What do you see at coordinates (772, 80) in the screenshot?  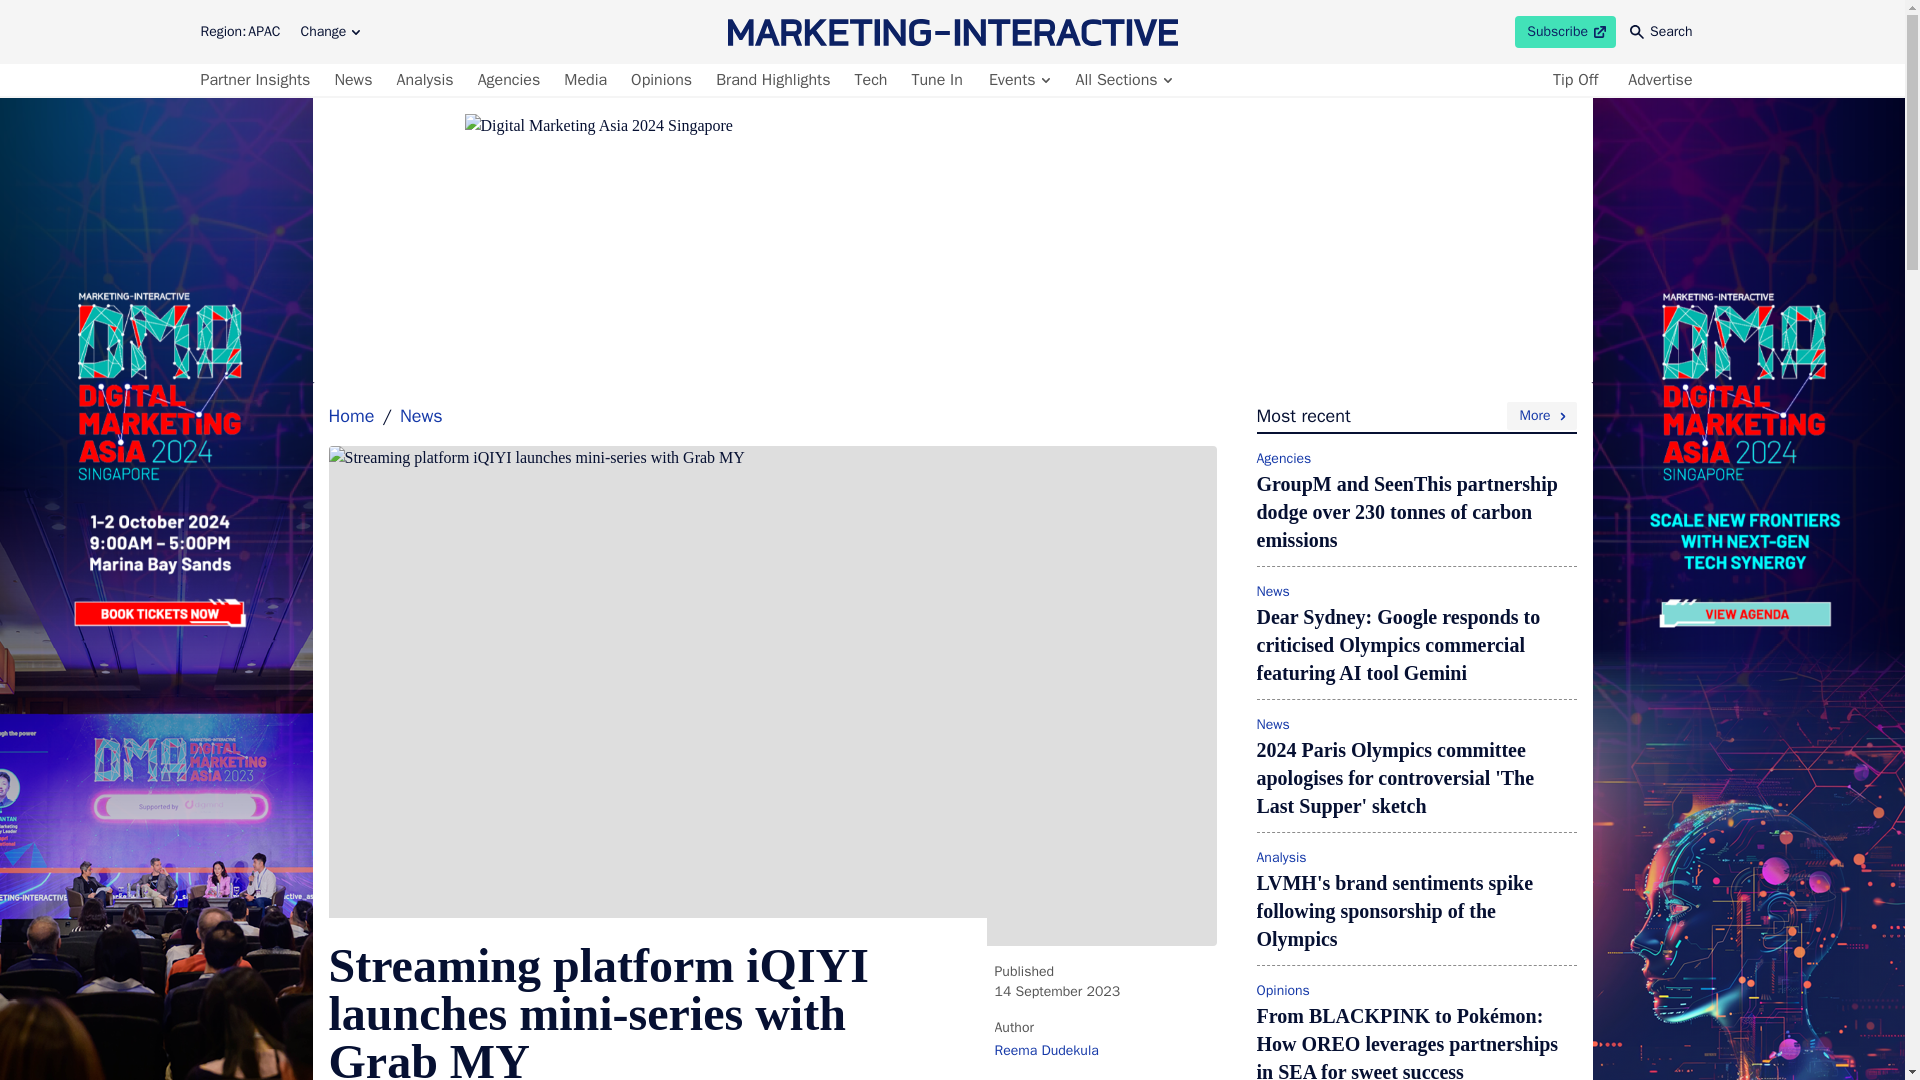 I see `Brand Highlights` at bounding box center [772, 80].